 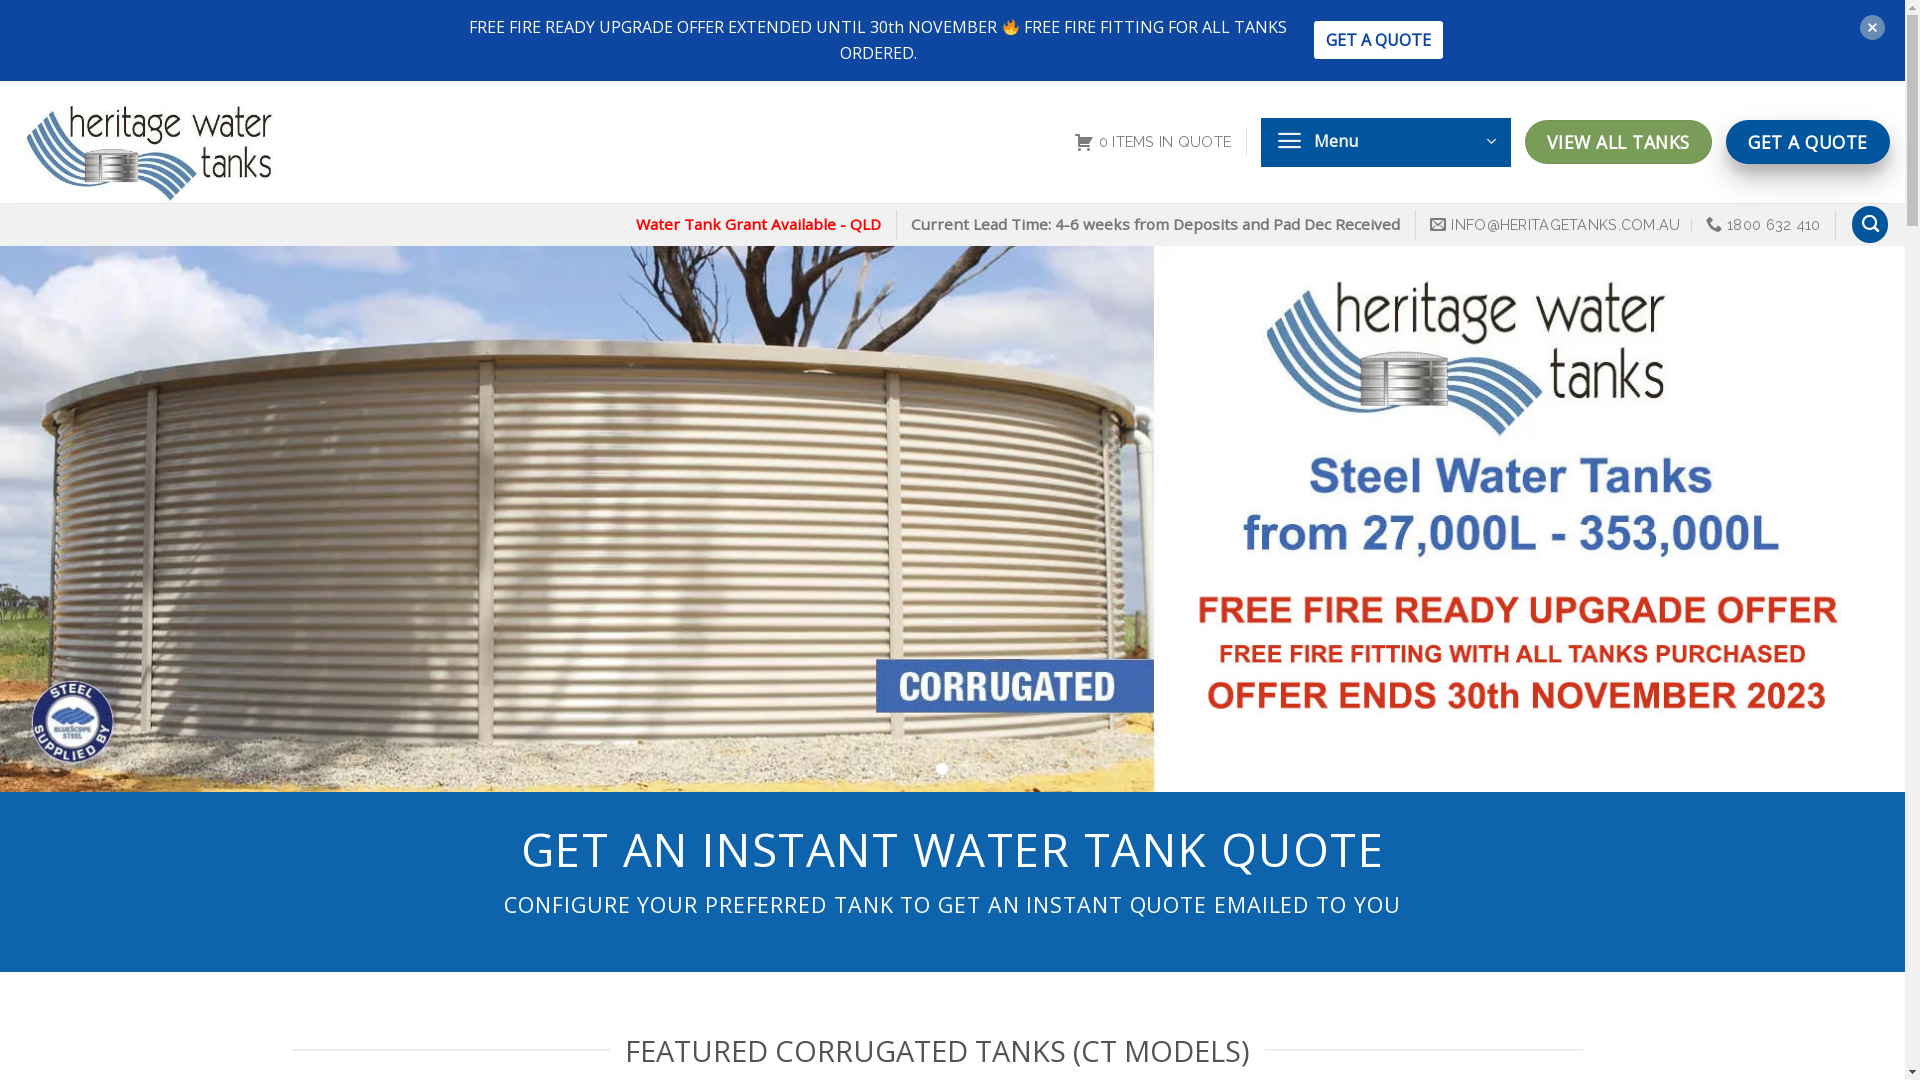 I want to click on Water Tank Grant Available - QLD, so click(x=758, y=224).